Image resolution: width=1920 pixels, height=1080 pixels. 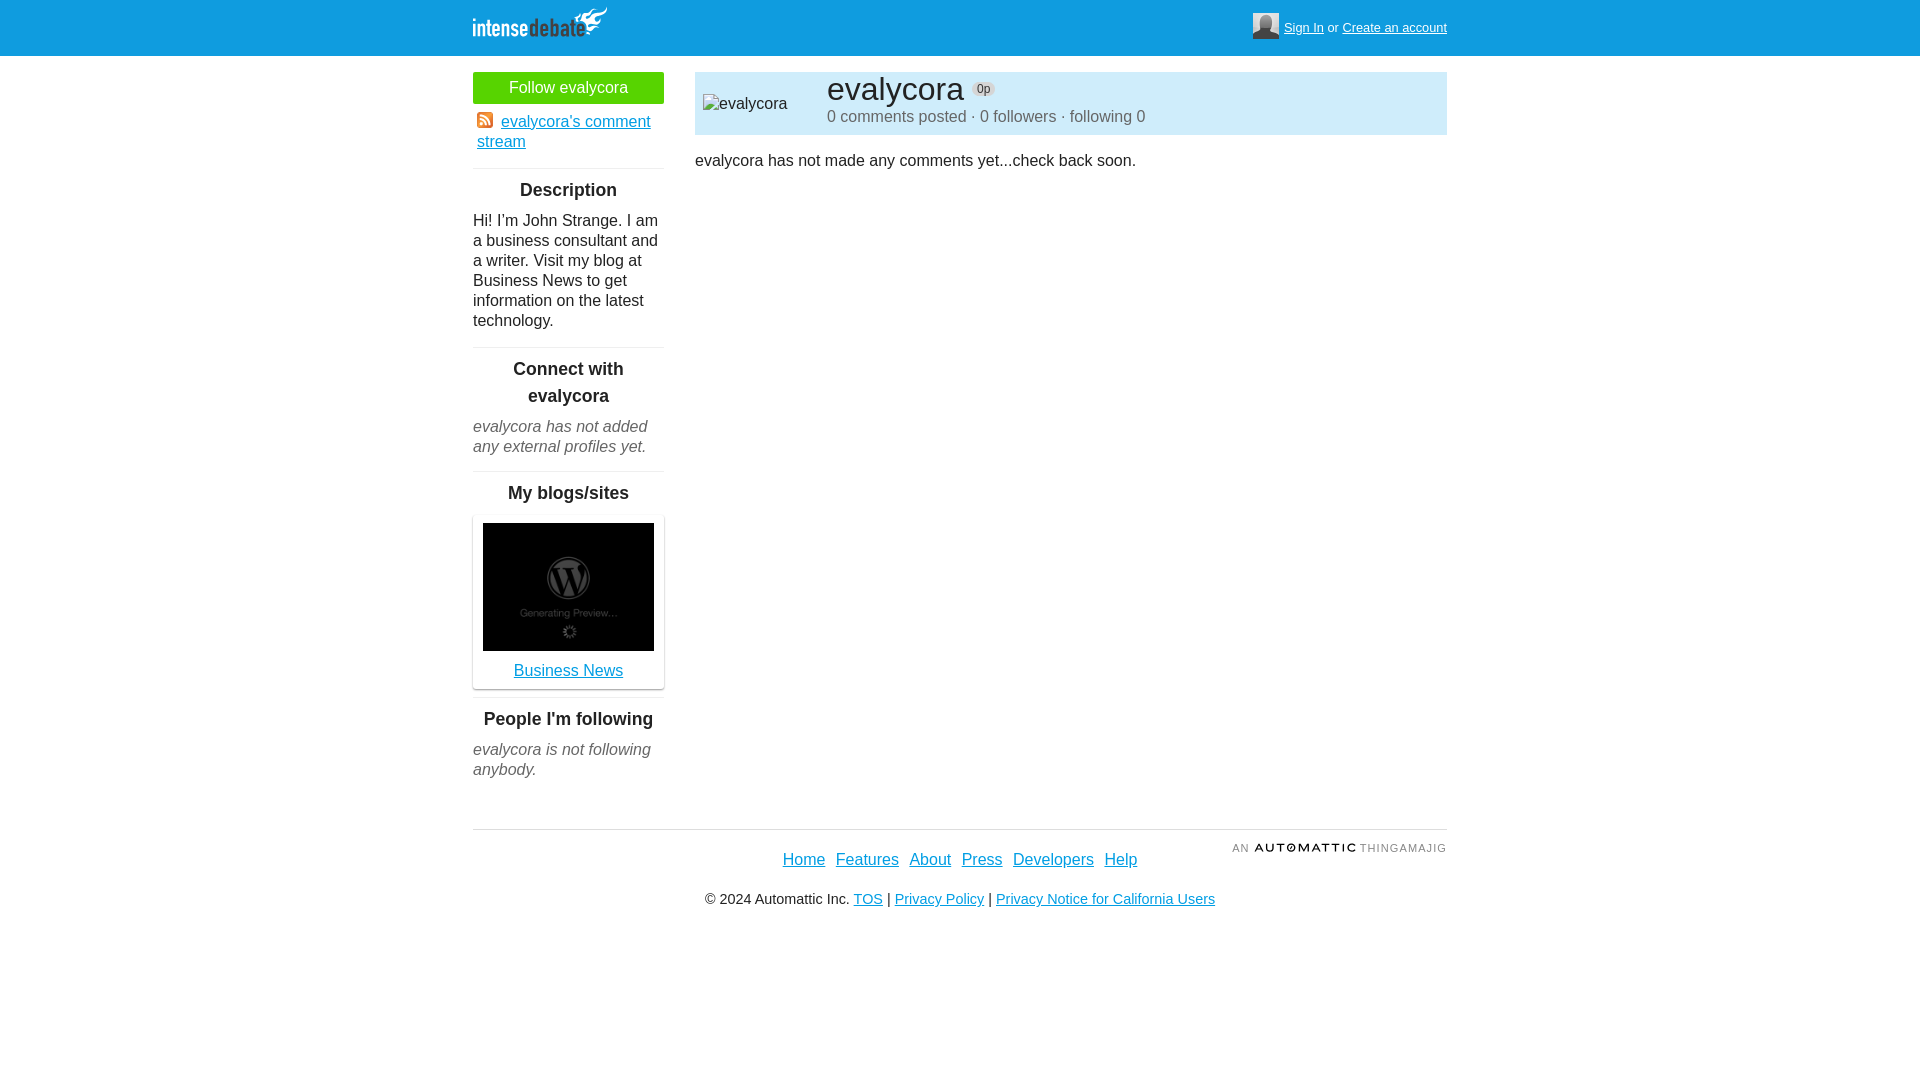 I want to click on TOS, so click(x=868, y=899).